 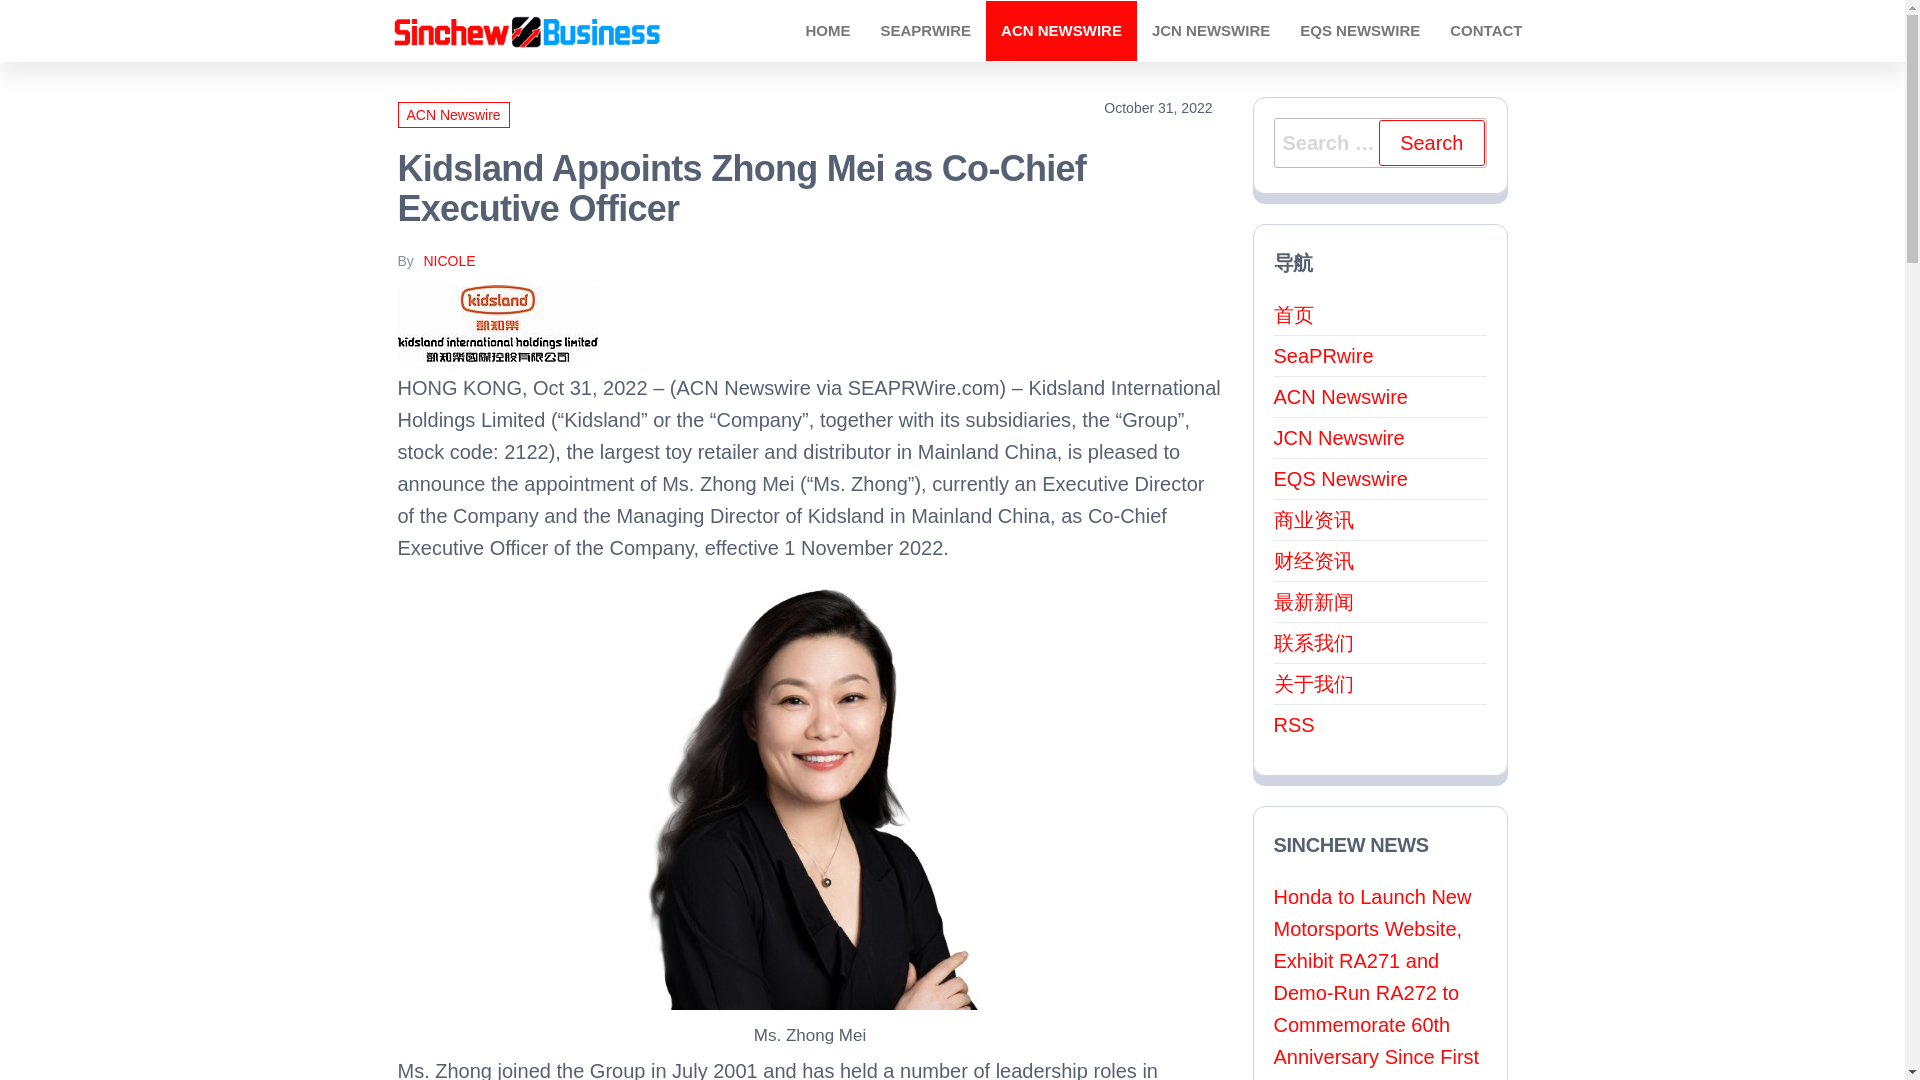 What do you see at coordinates (1210, 30) in the screenshot?
I see `JCN Newswire` at bounding box center [1210, 30].